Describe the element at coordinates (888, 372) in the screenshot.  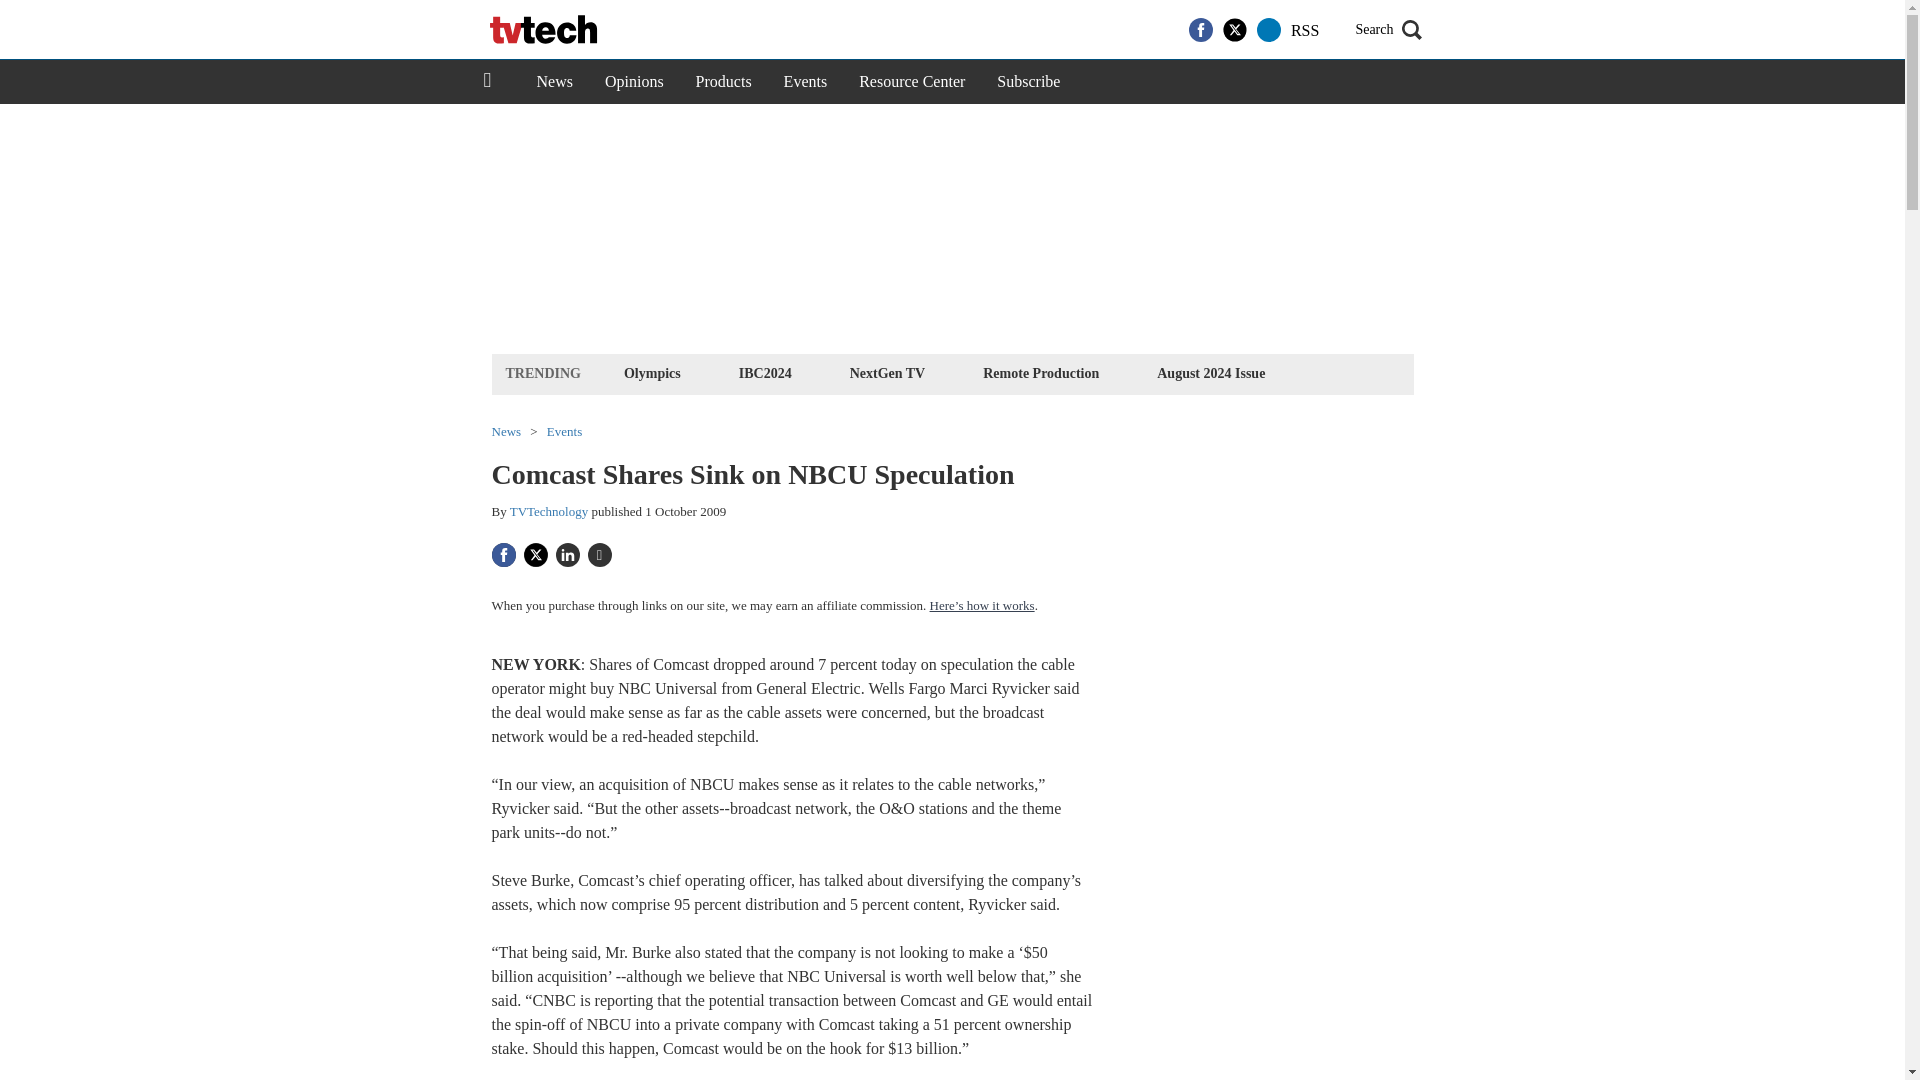
I see `NextGen TV` at that location.